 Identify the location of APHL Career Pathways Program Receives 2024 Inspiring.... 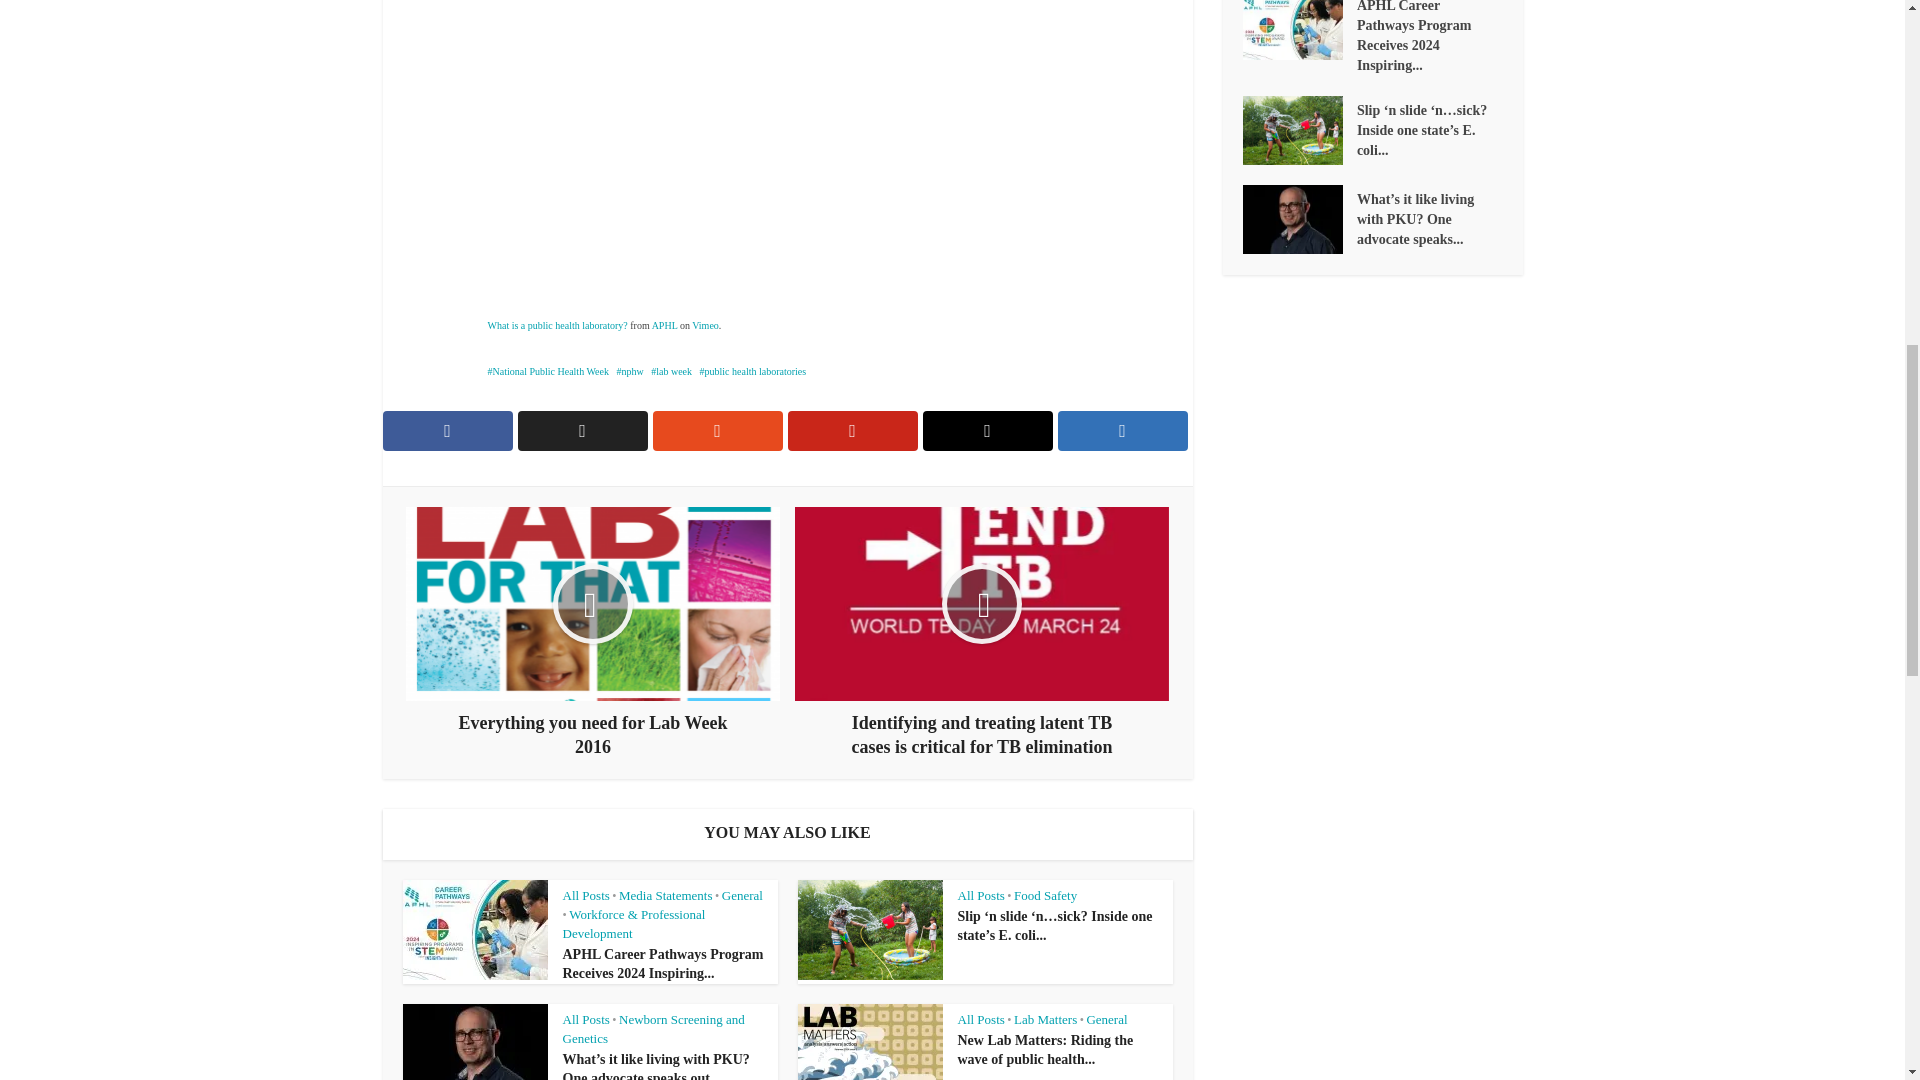
(662, 964).